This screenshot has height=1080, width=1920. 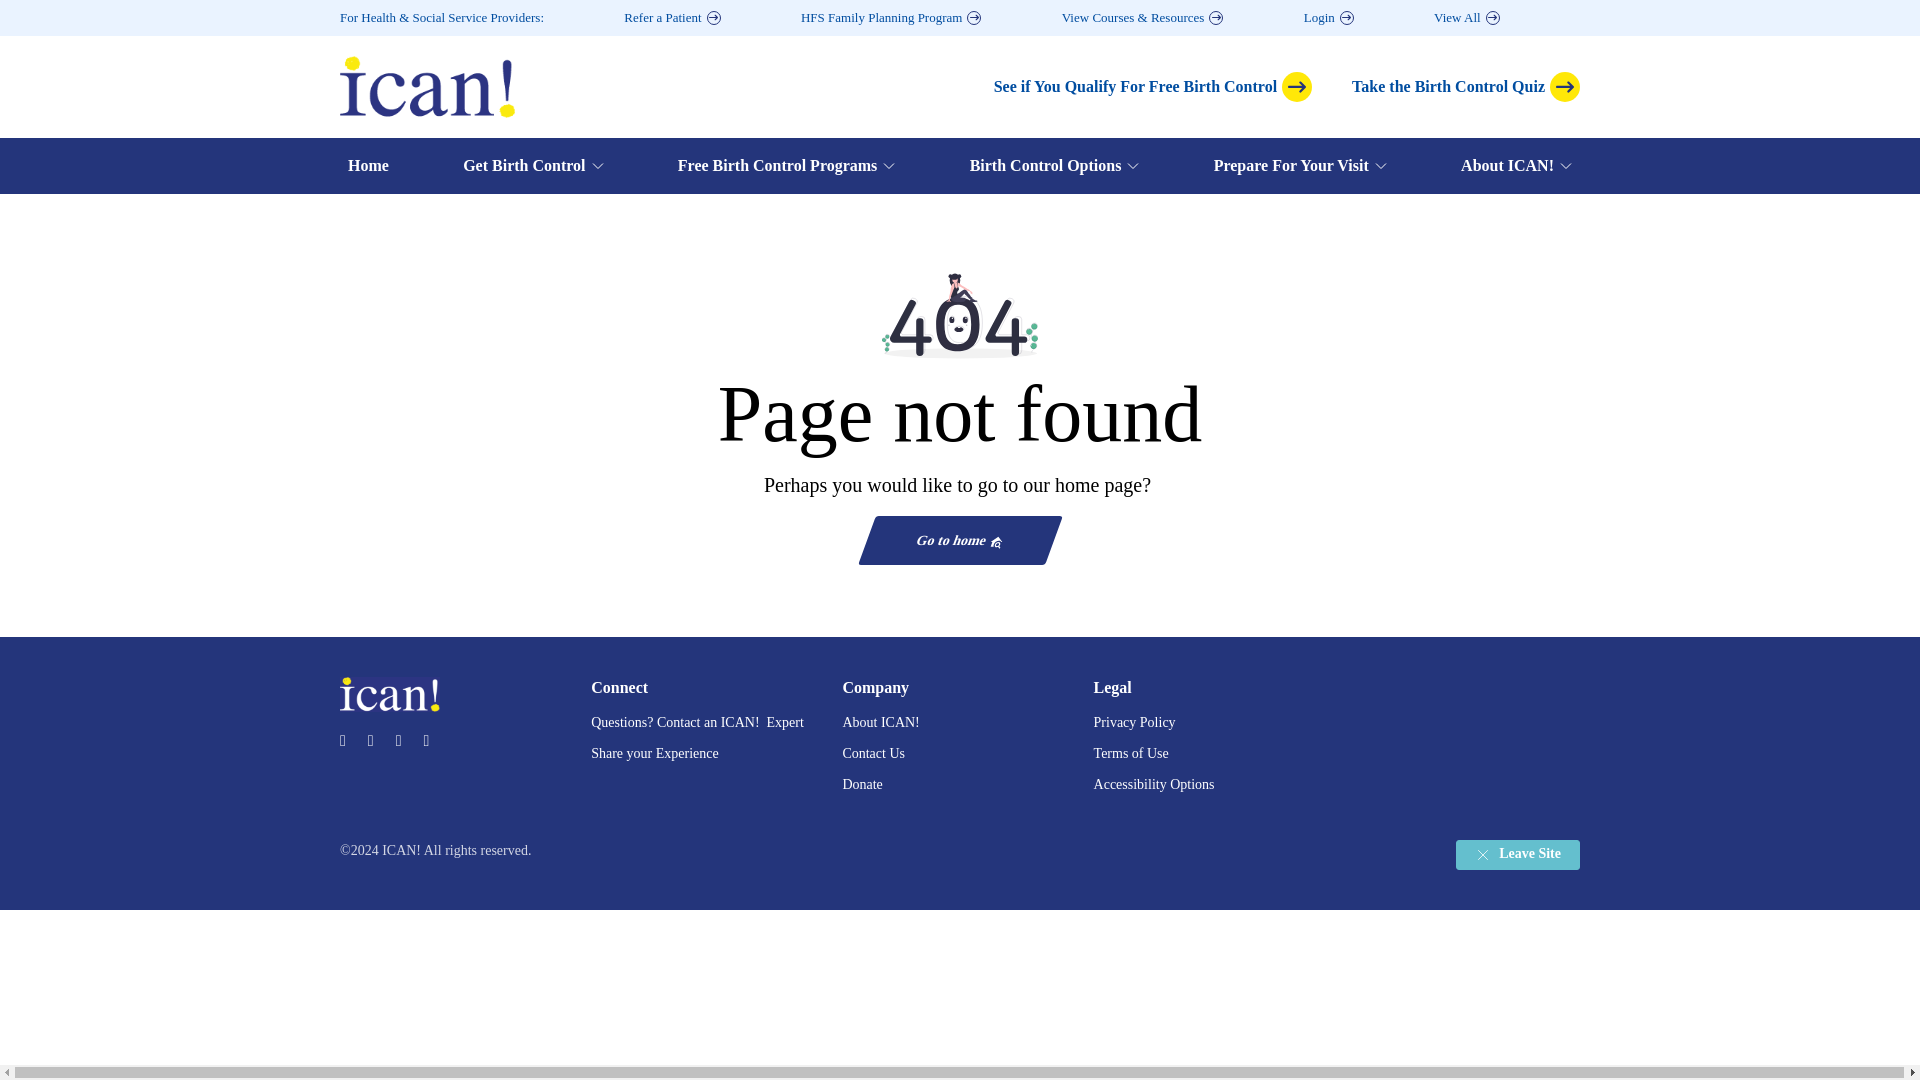 I want to click on Take the Birth Control Quiz, so click(x=1466, y=86).